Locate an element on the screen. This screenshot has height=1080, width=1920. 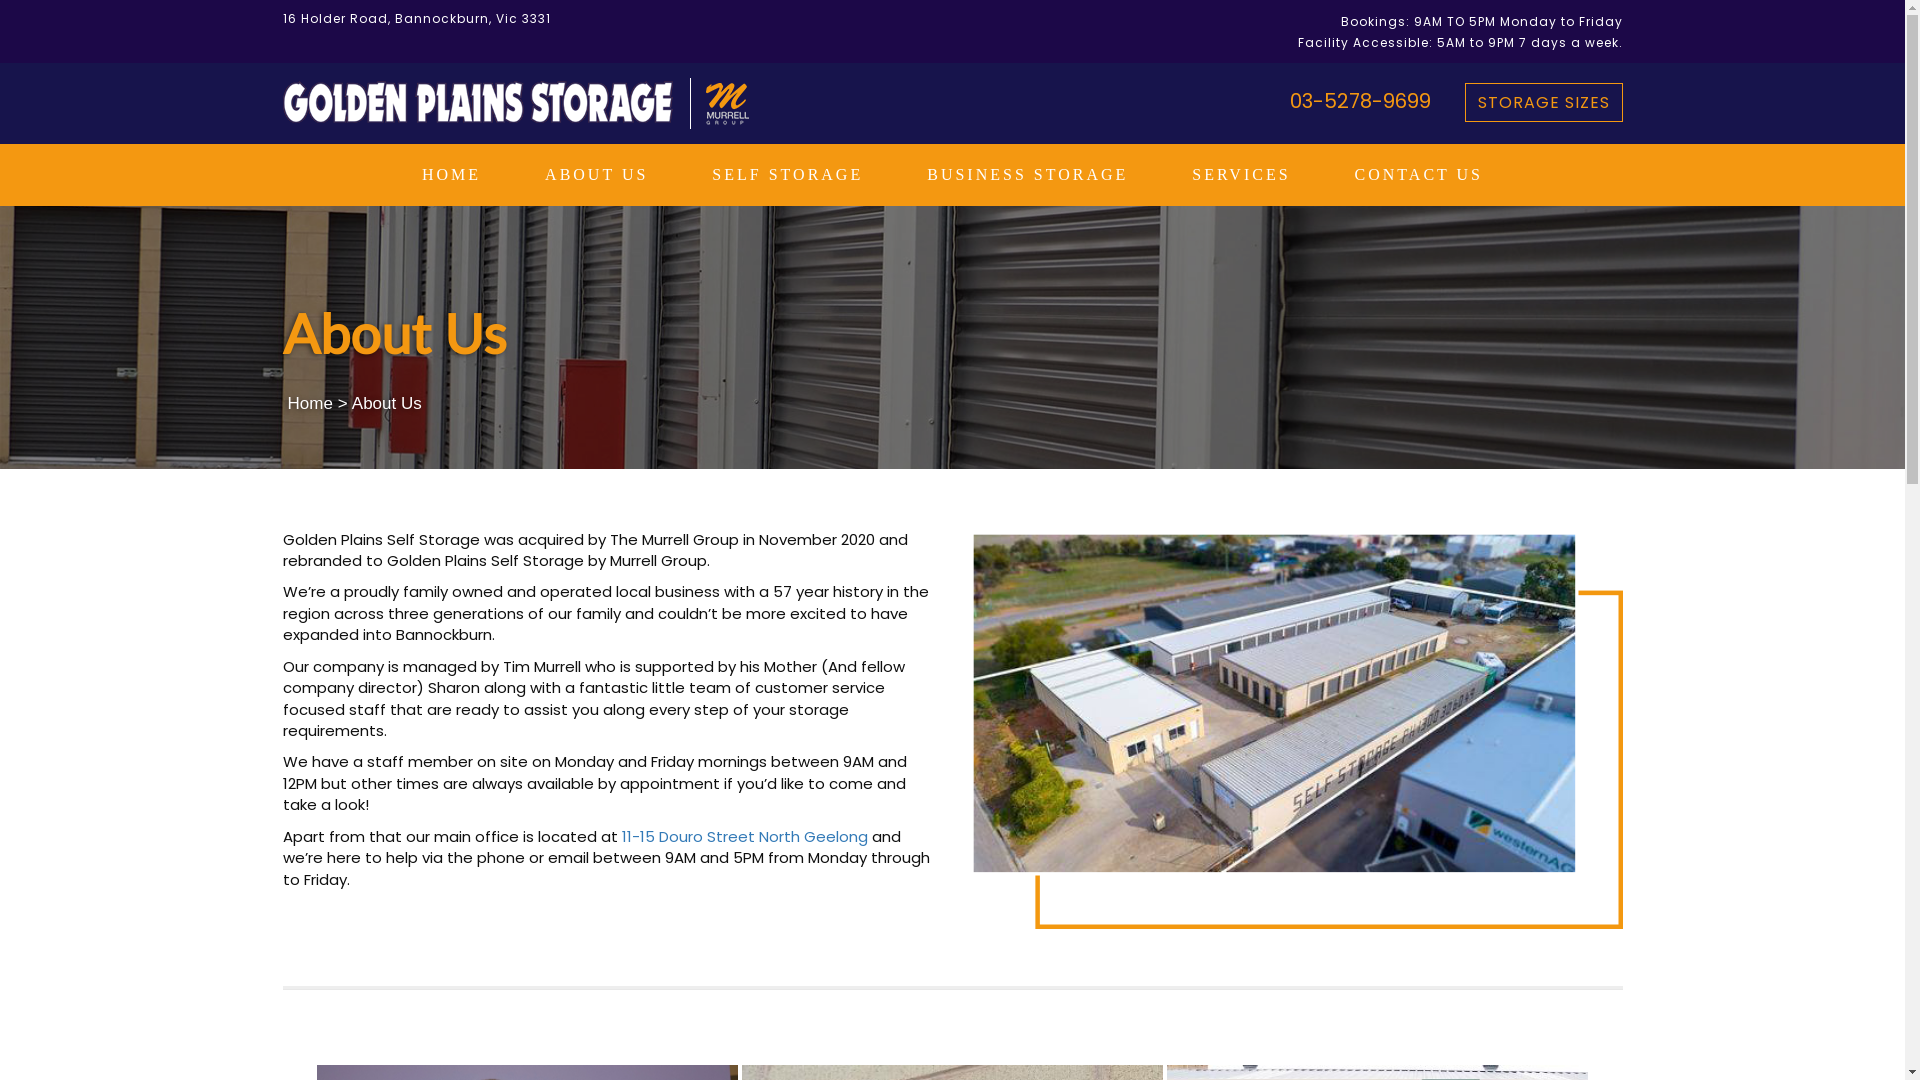
CONTACT US is located at coordinates (1419, 175).